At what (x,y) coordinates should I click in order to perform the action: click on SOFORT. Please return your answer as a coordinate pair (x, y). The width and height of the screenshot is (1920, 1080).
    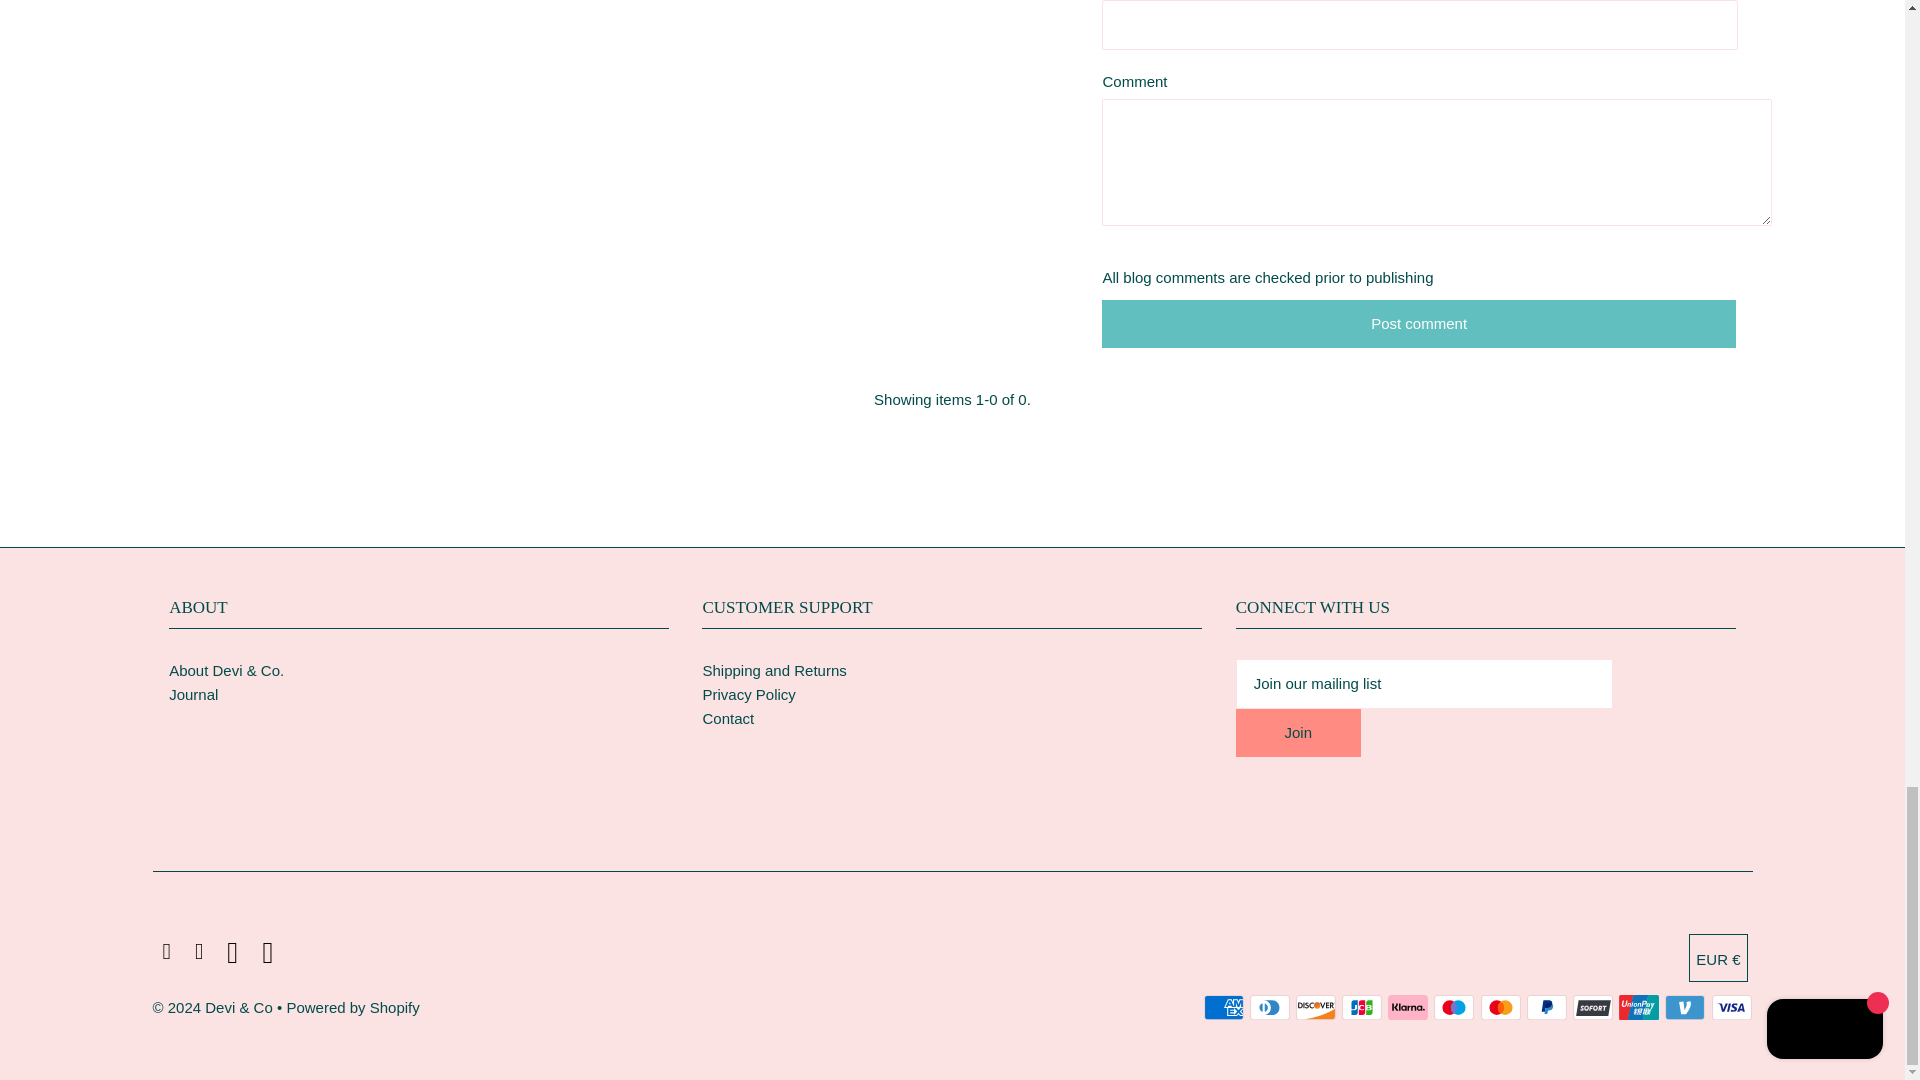
    Looking at the image, I should click on (1592, 1007).